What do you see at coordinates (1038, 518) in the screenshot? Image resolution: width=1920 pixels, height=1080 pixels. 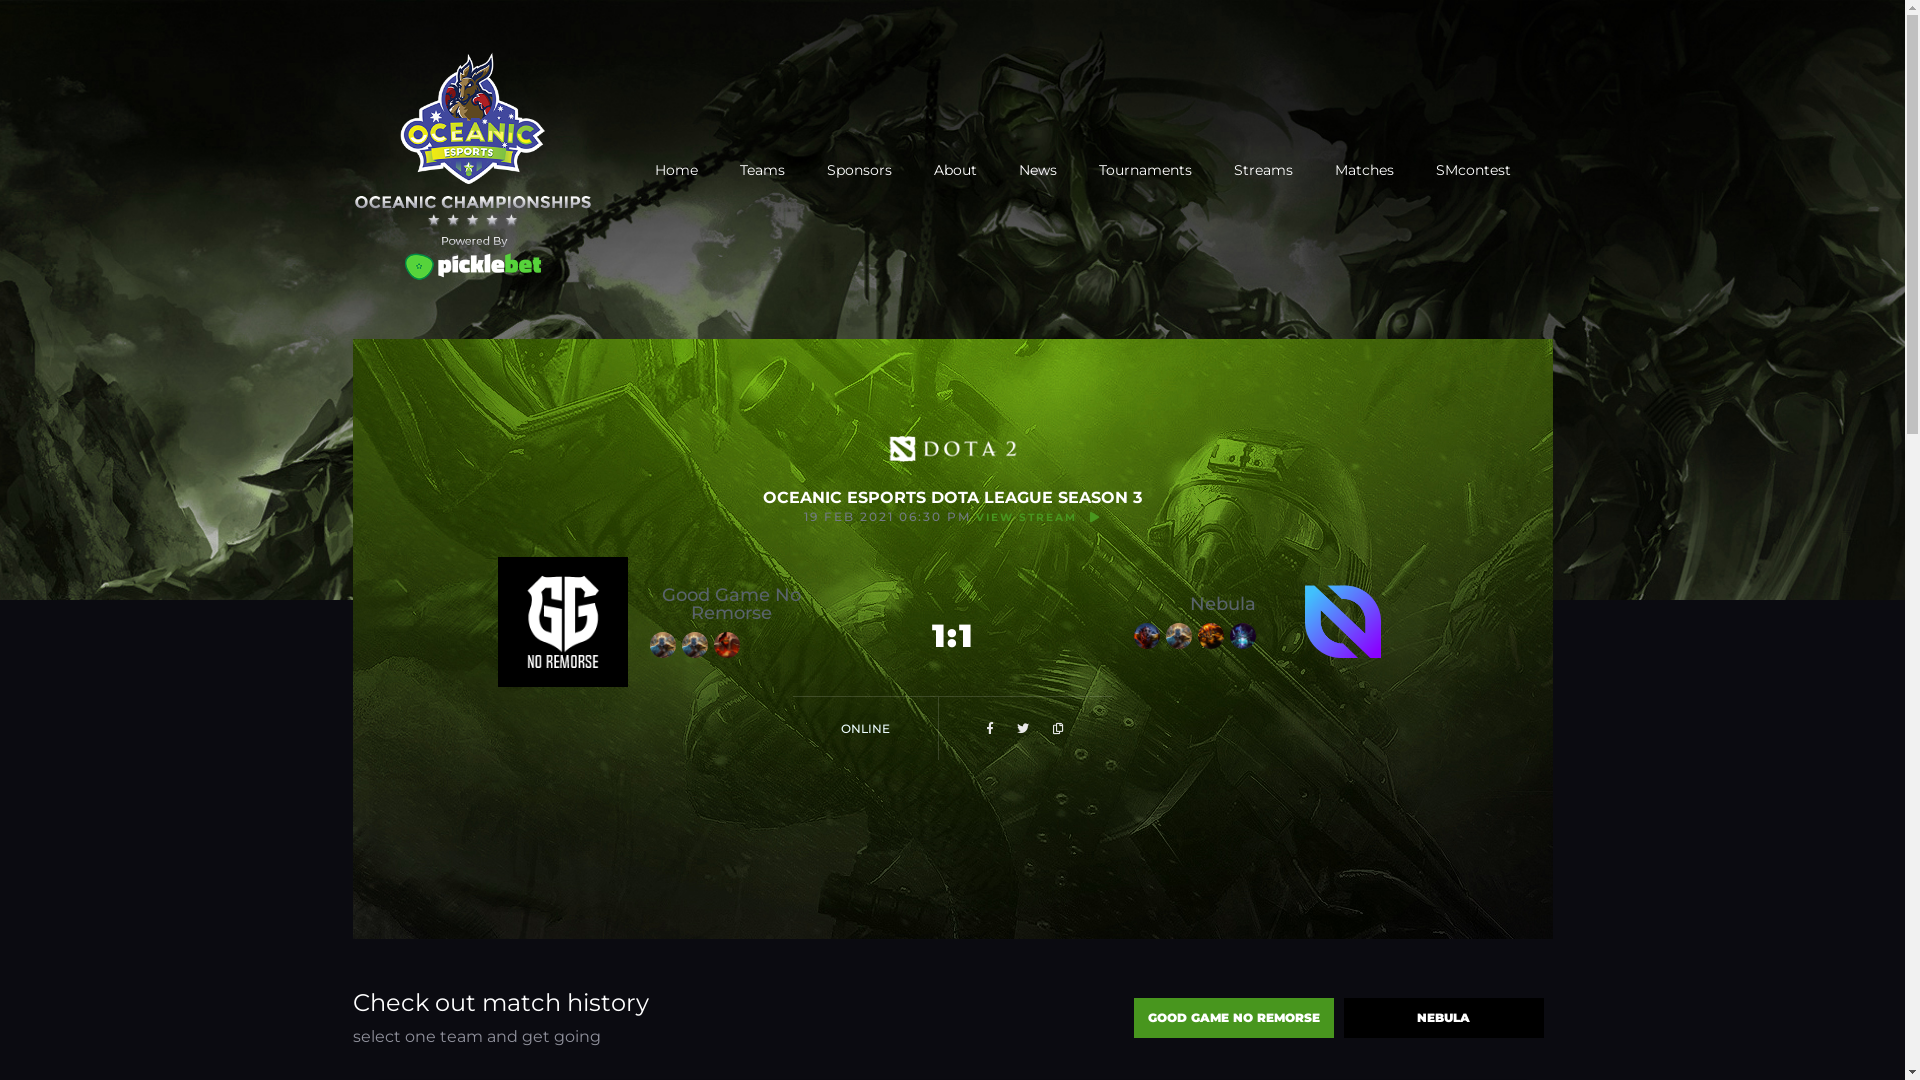 I see `VIEW STREAM` at bounding box center [1038, 518].